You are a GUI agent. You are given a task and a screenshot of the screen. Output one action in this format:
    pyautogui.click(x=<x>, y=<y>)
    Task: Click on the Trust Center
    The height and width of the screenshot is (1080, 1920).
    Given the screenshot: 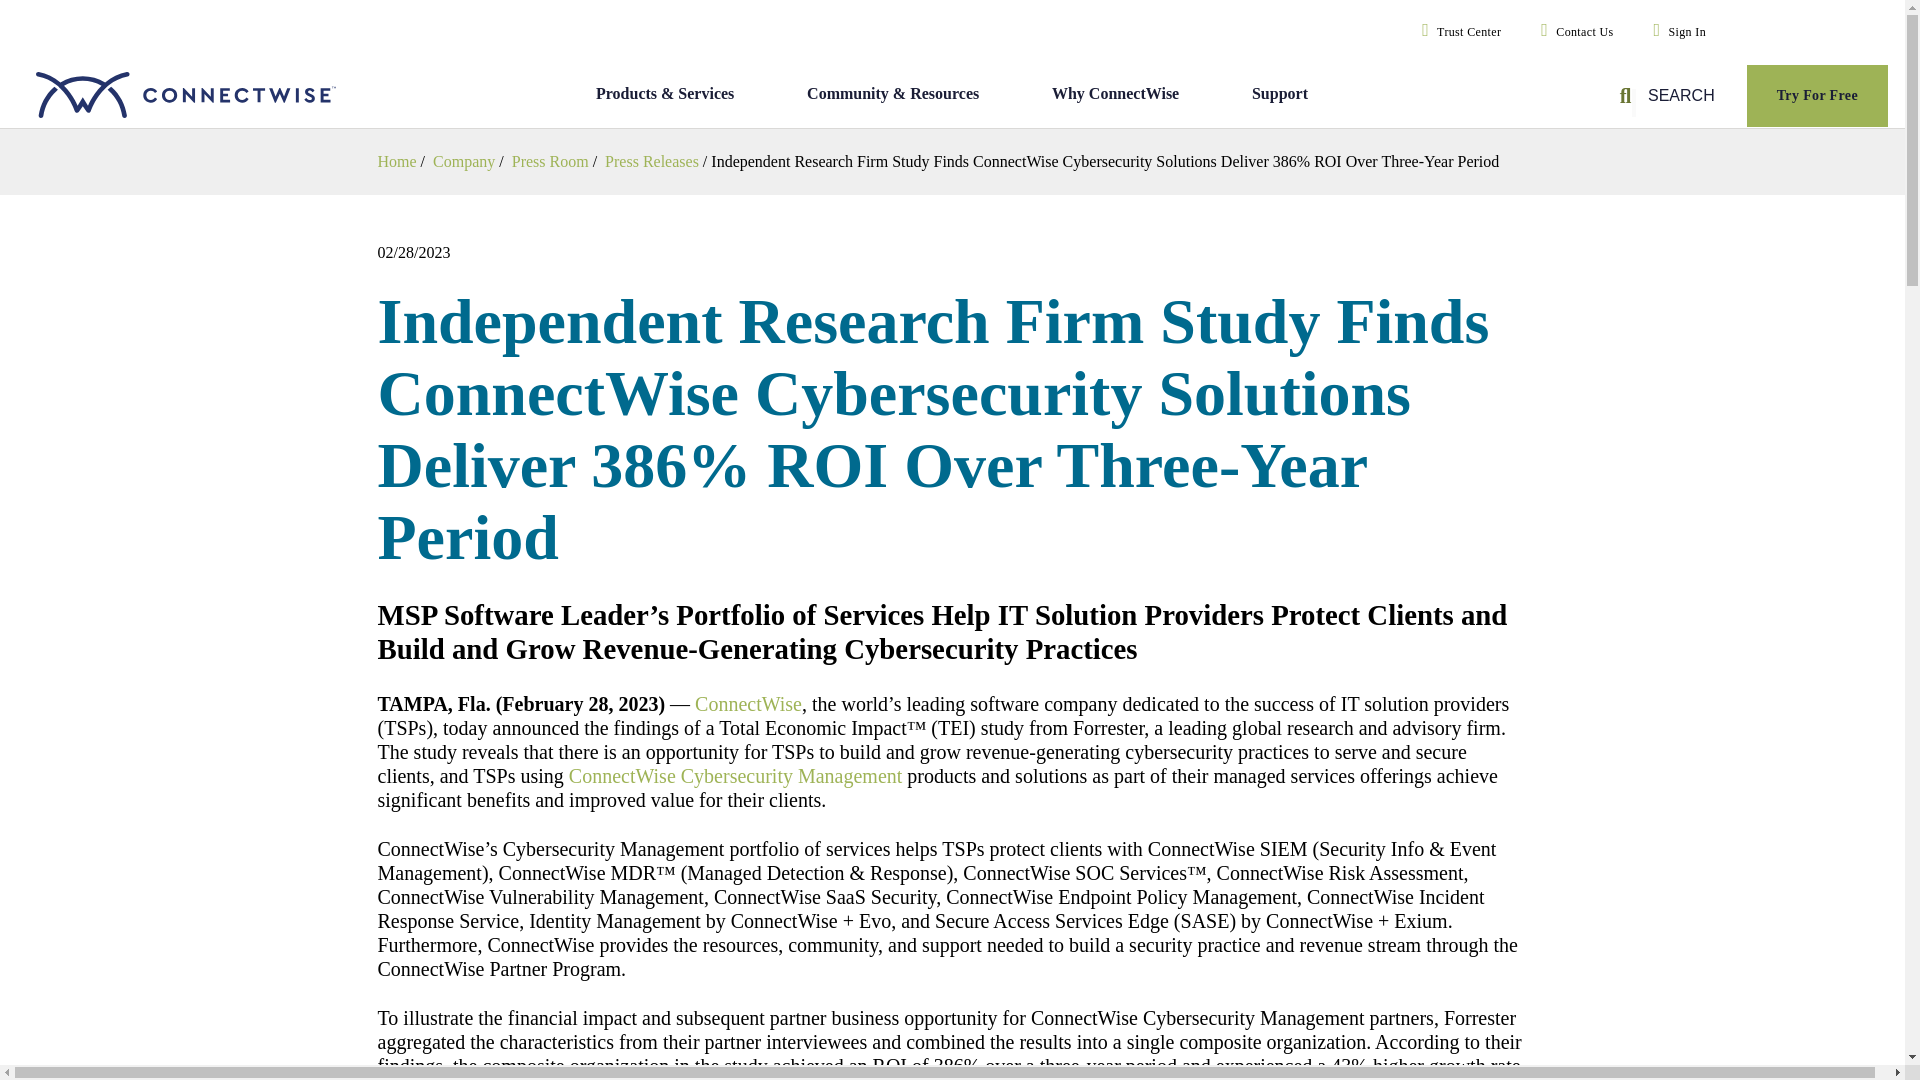 What is the action you would take?
    pyautogui.click(x=1457, y=32)
    